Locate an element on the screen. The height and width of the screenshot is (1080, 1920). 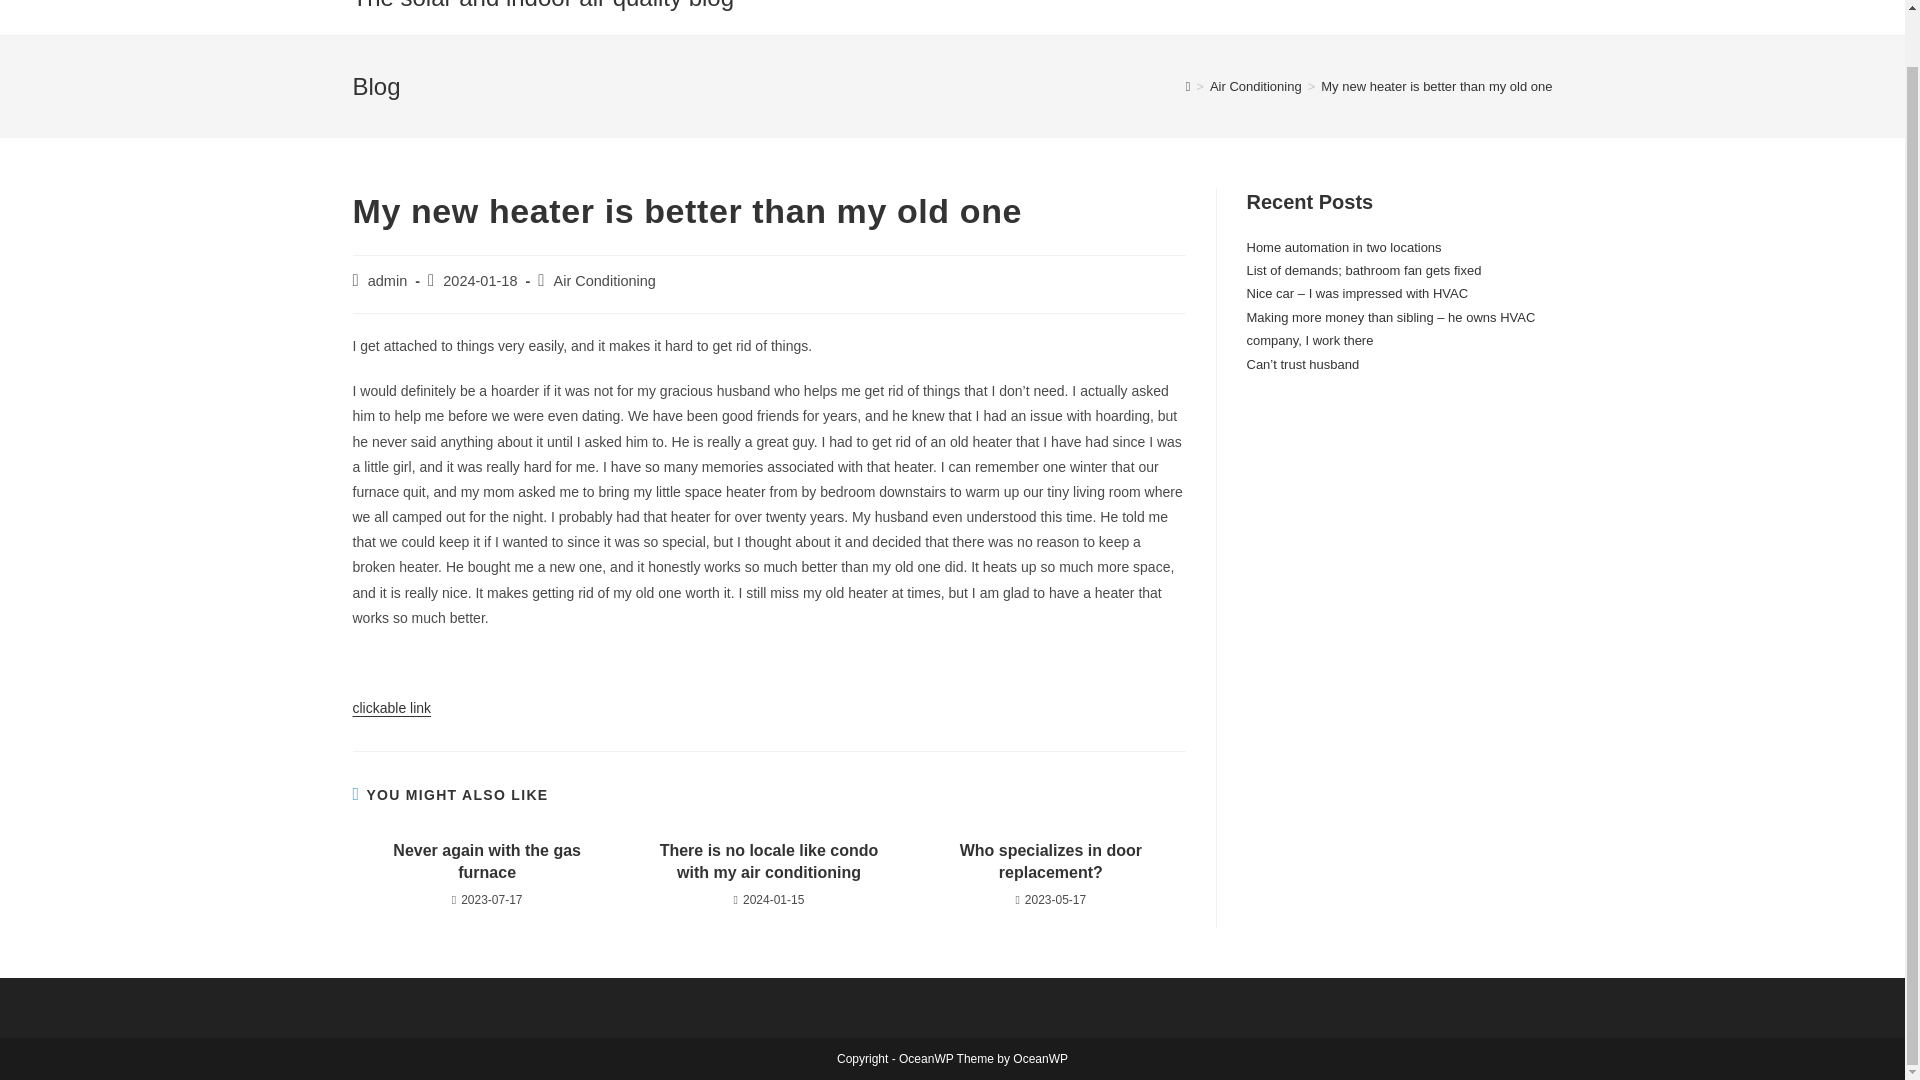
Air Conditioning is located at coordinates (605, 281).